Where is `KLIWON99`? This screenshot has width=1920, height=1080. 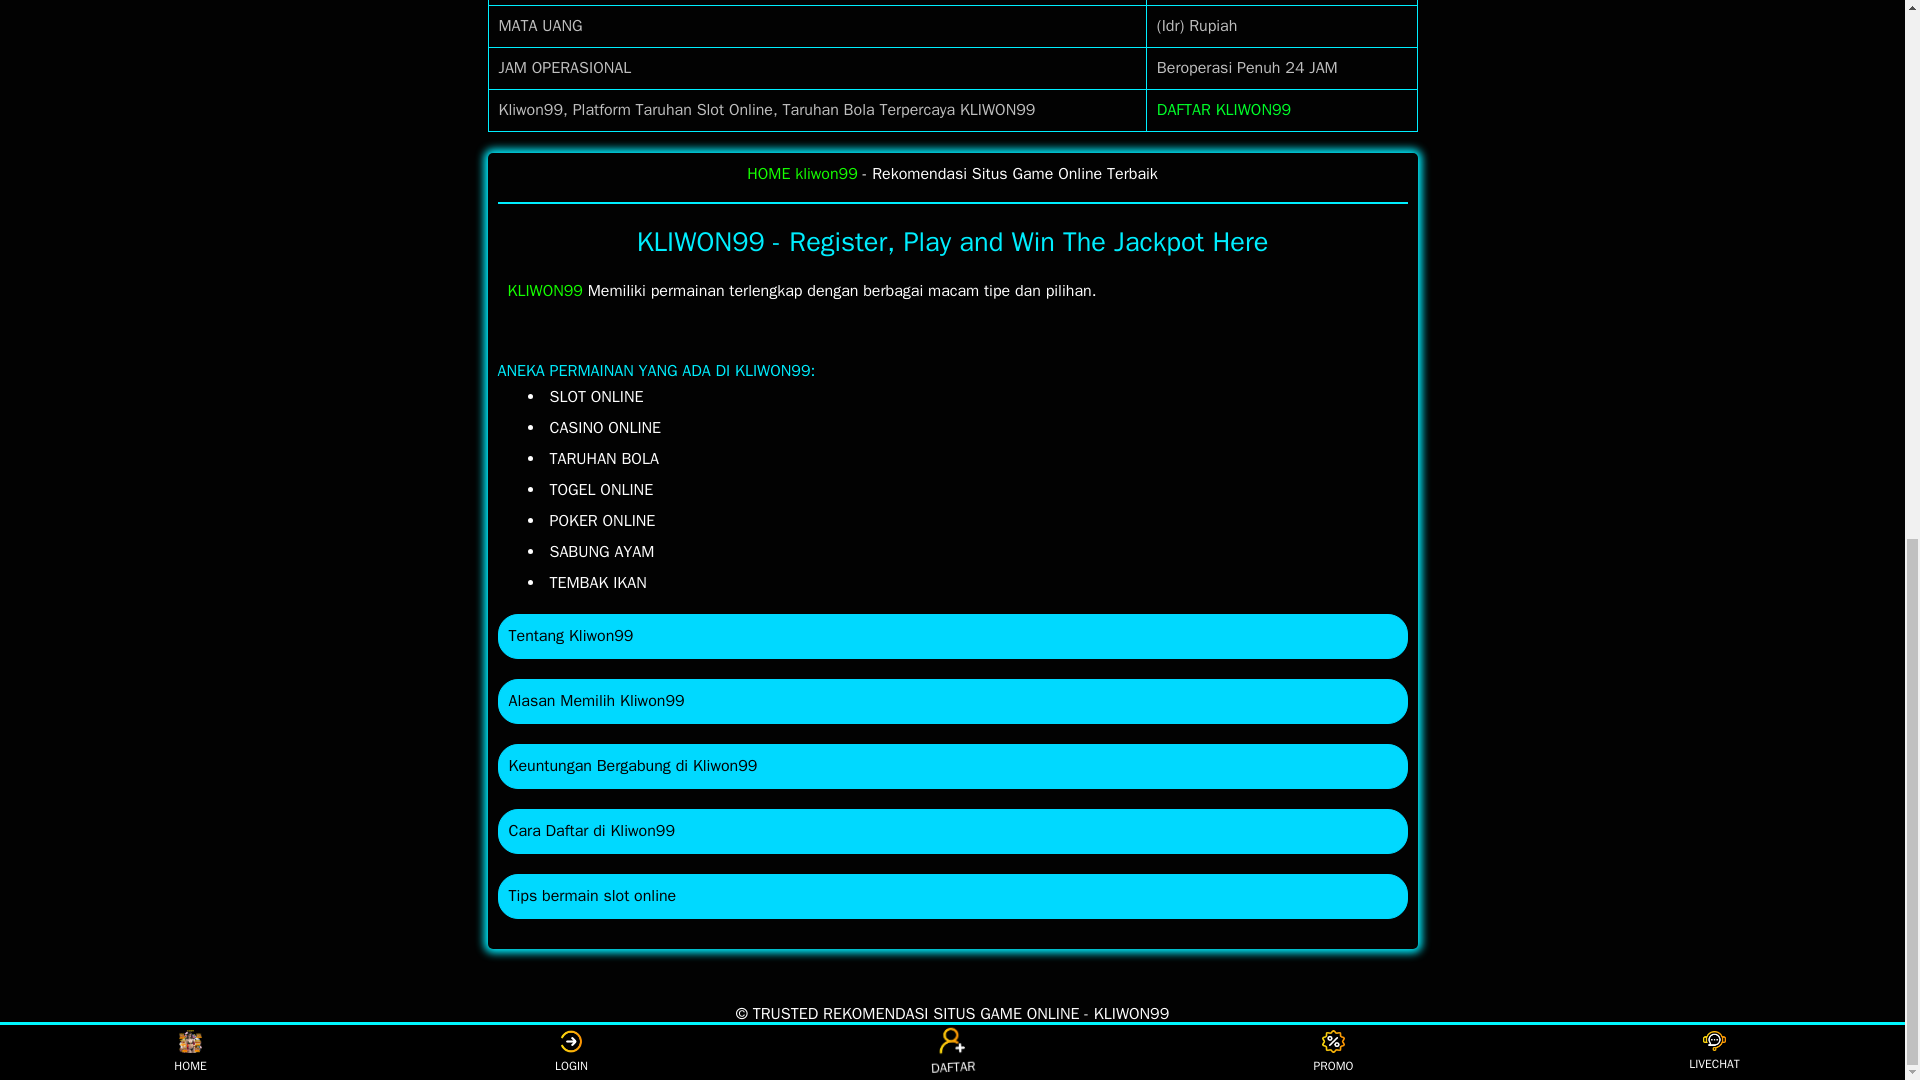
KLIWON99 is located at coordinates (546, 290).